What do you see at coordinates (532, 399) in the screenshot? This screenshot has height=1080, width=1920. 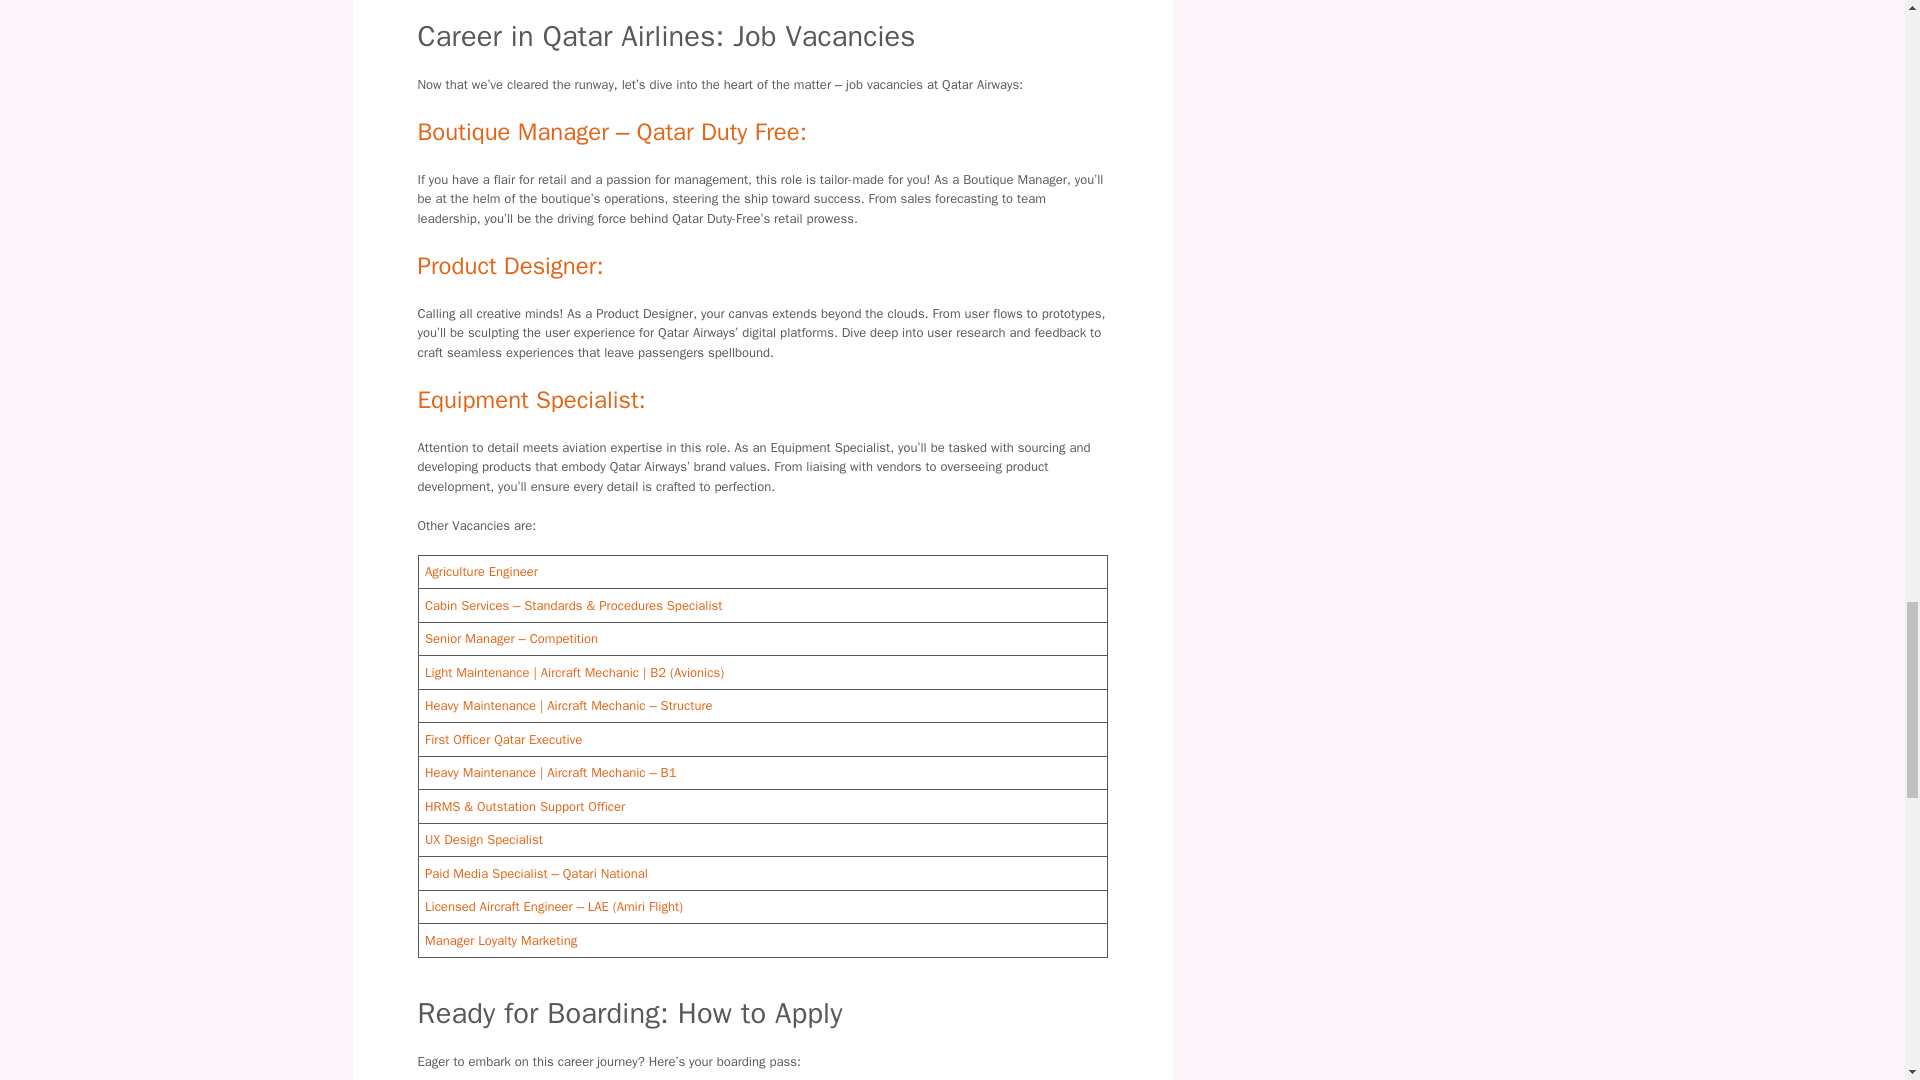 I see `Equipment Specialist:` at bounding box center [532, 399].